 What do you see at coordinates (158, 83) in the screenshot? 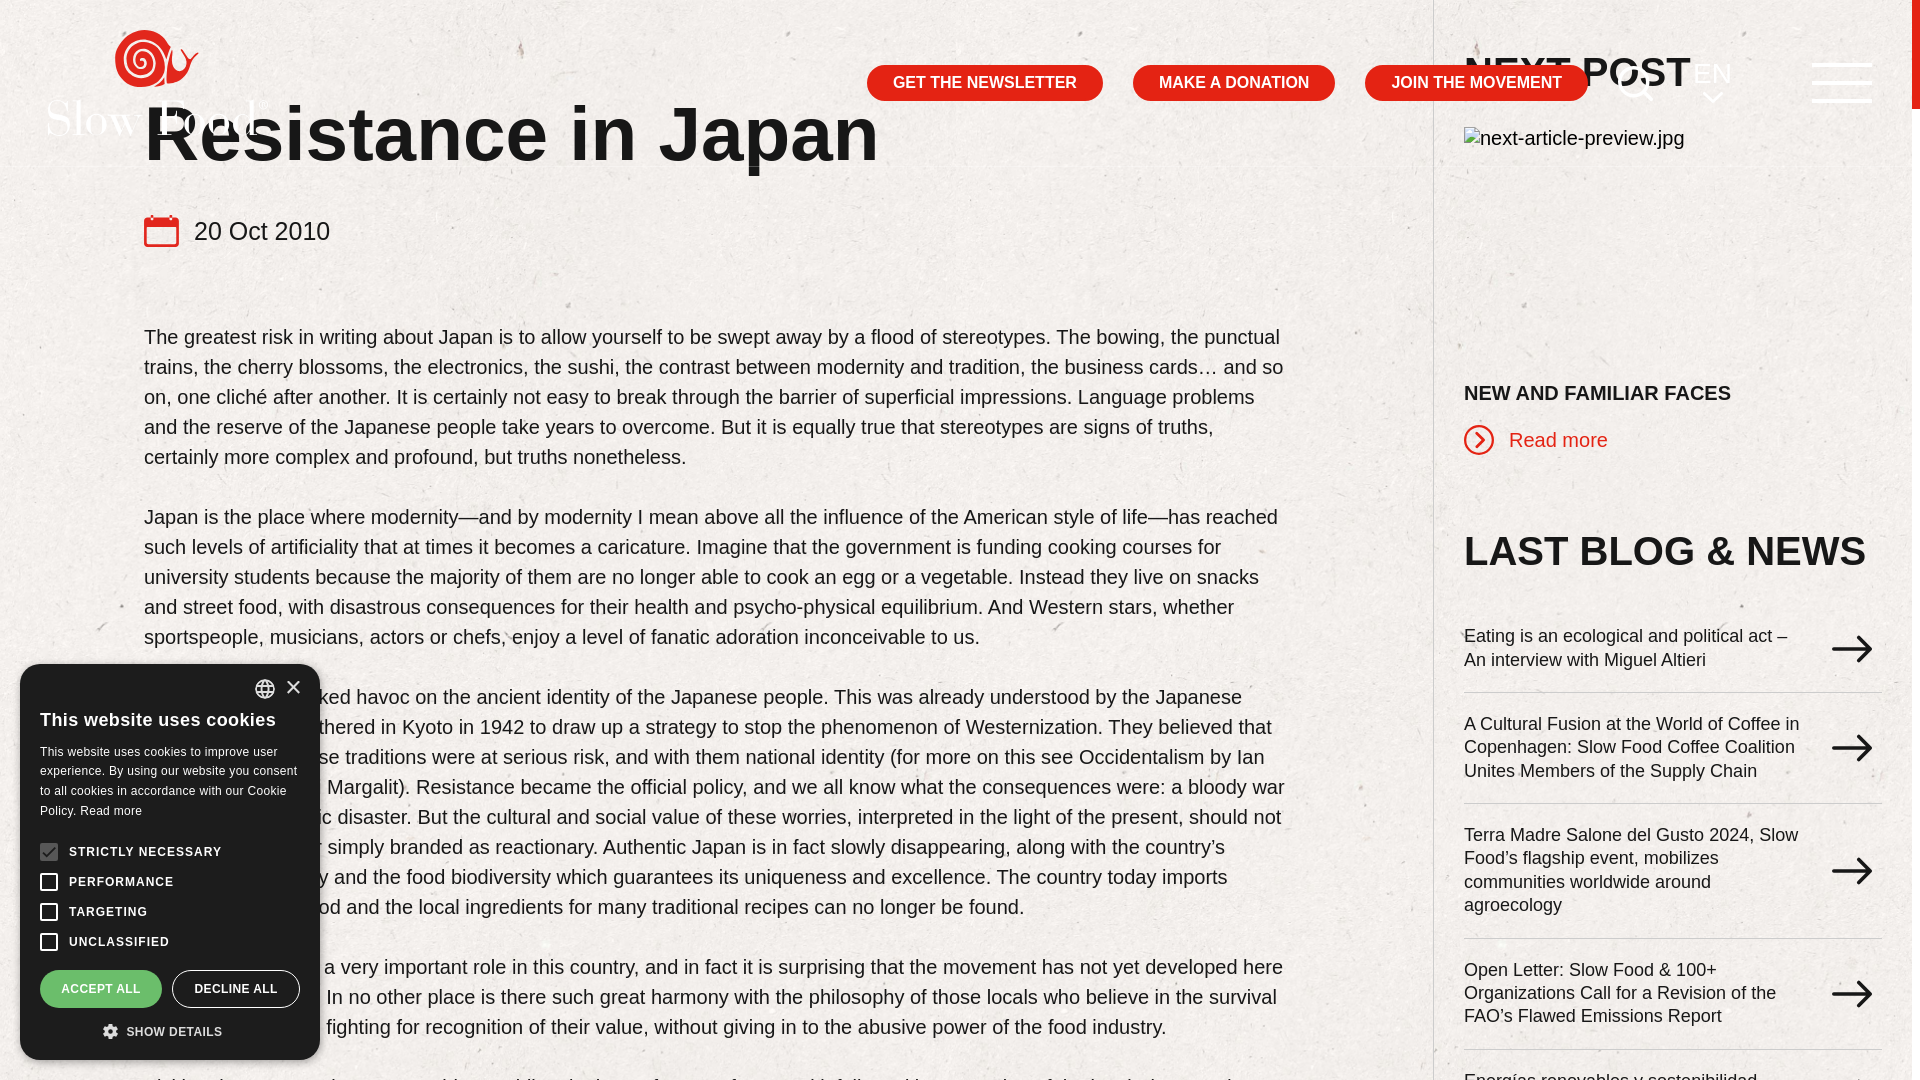
I see `Slow Food` at bounding box center [158, 83].